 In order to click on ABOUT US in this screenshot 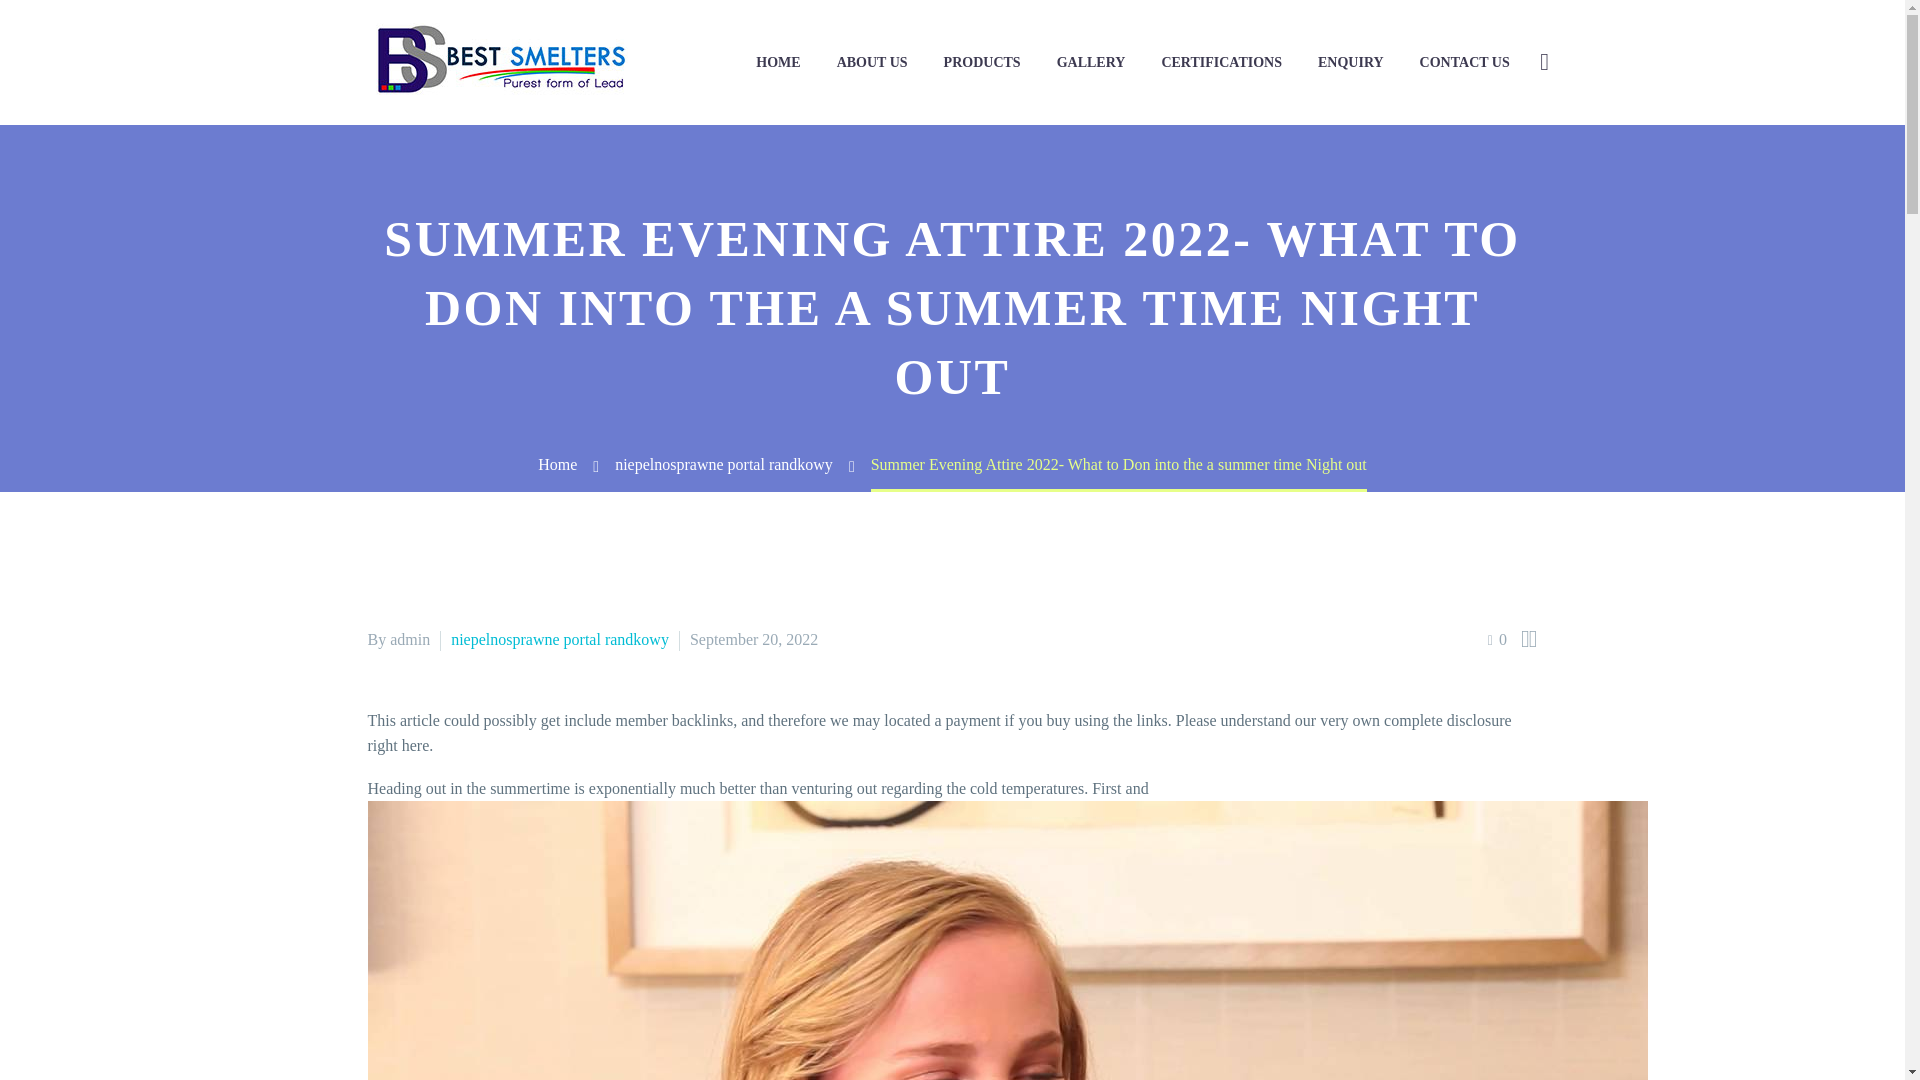, I will do `click(872, 62)`.